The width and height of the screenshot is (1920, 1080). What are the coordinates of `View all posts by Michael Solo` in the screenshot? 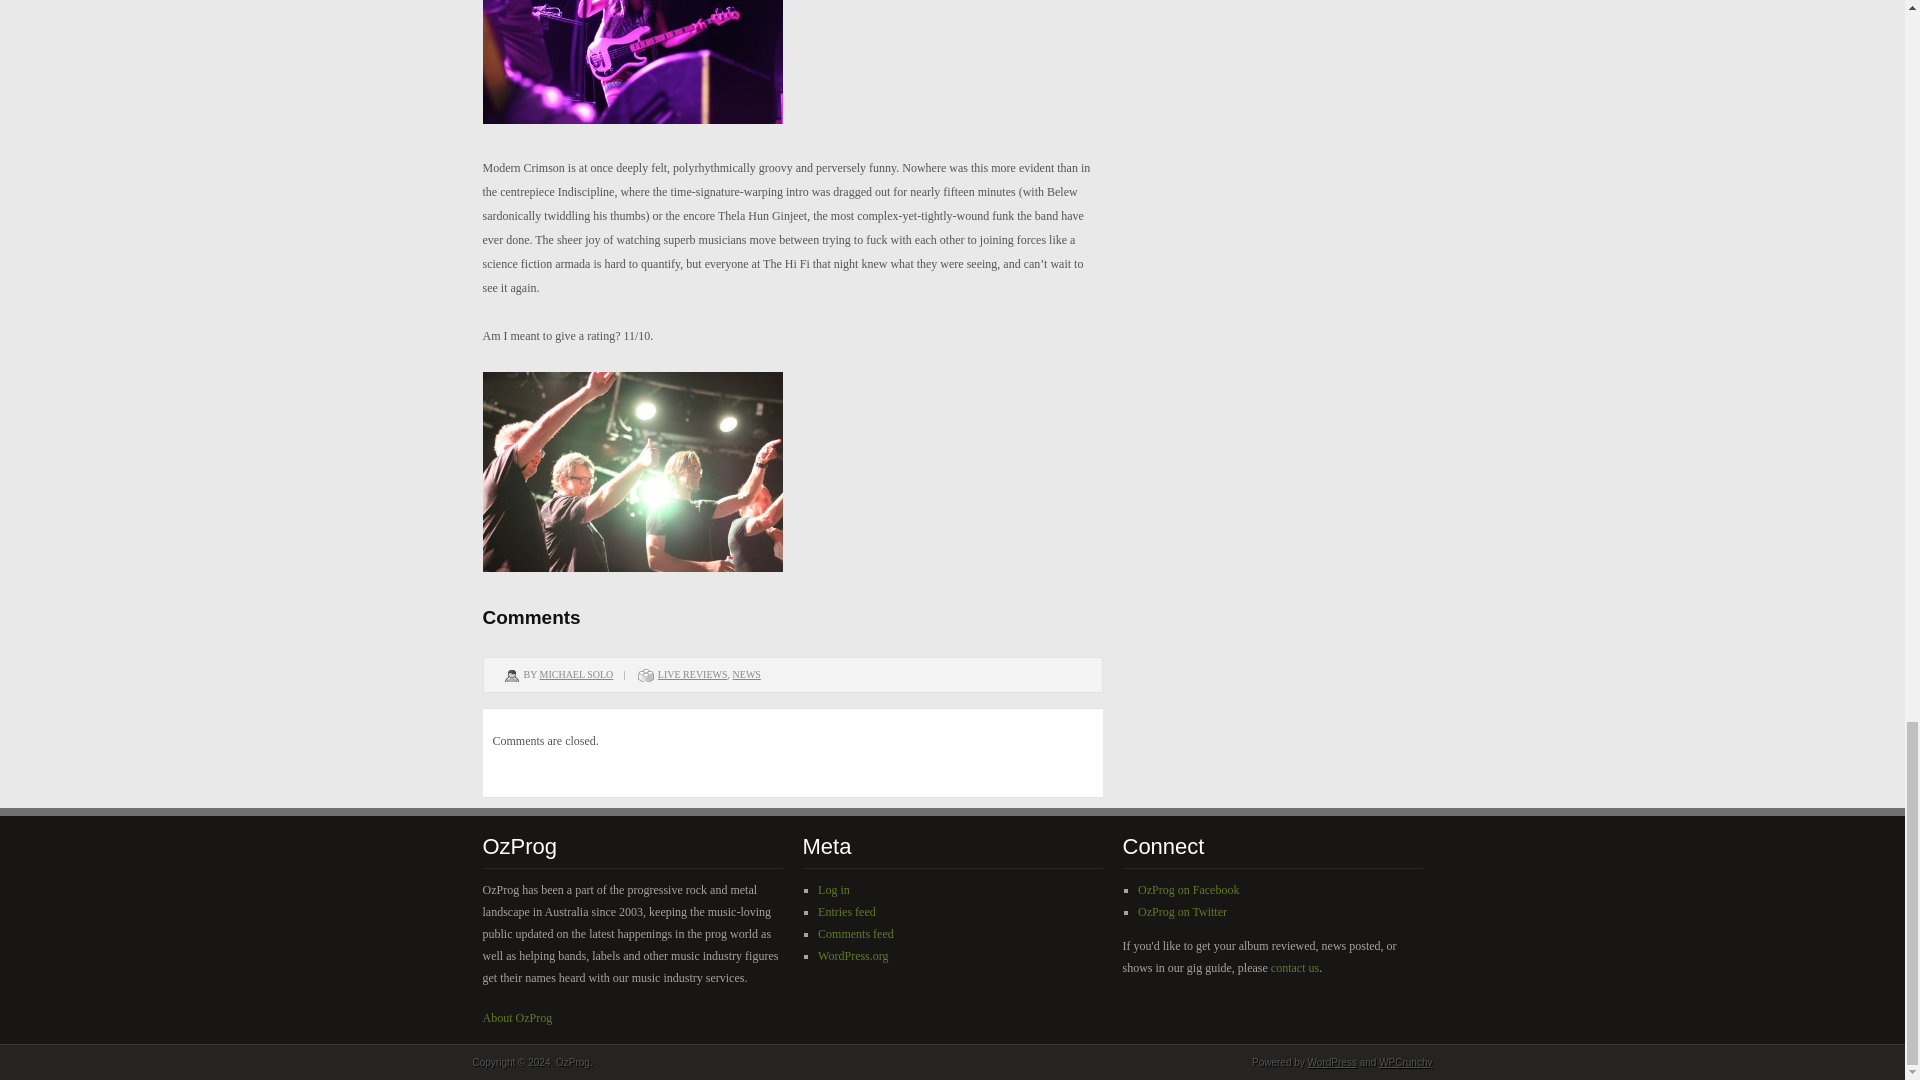 It's located at (576, 674).